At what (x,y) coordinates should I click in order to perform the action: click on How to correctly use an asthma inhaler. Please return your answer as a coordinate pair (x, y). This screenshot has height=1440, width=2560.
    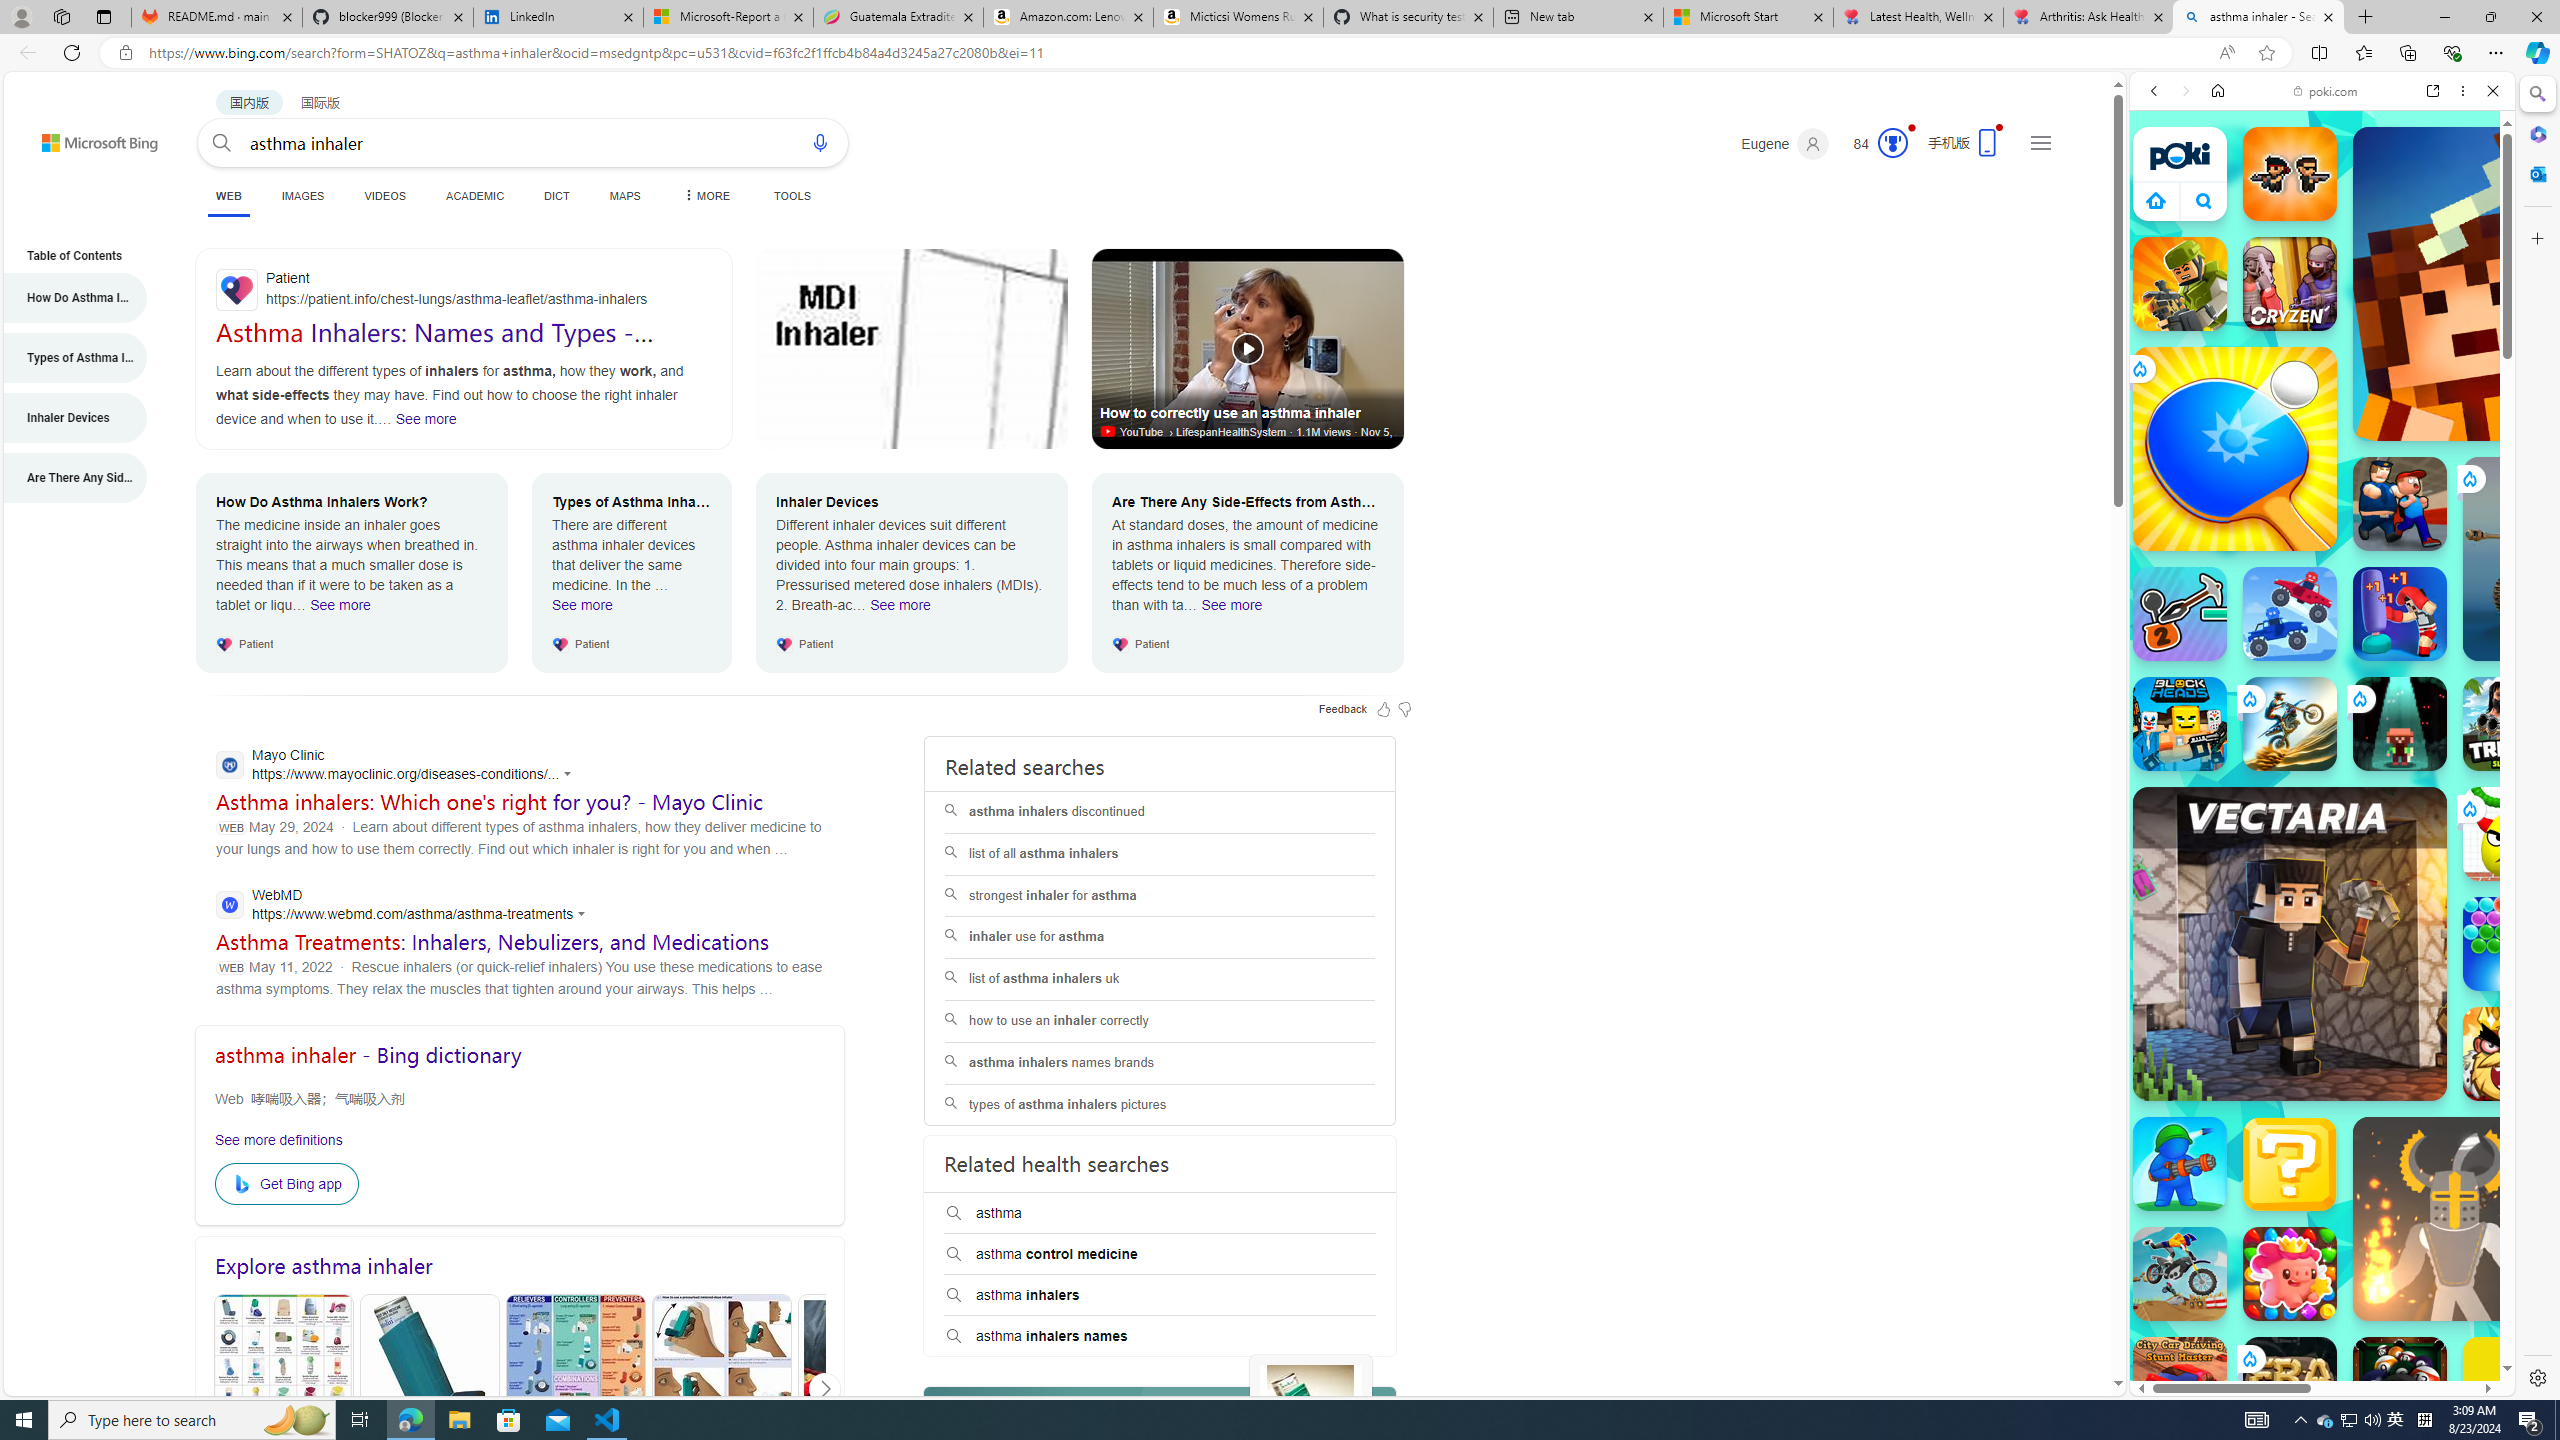
    Looking at the image, I should click on (1248, 349).